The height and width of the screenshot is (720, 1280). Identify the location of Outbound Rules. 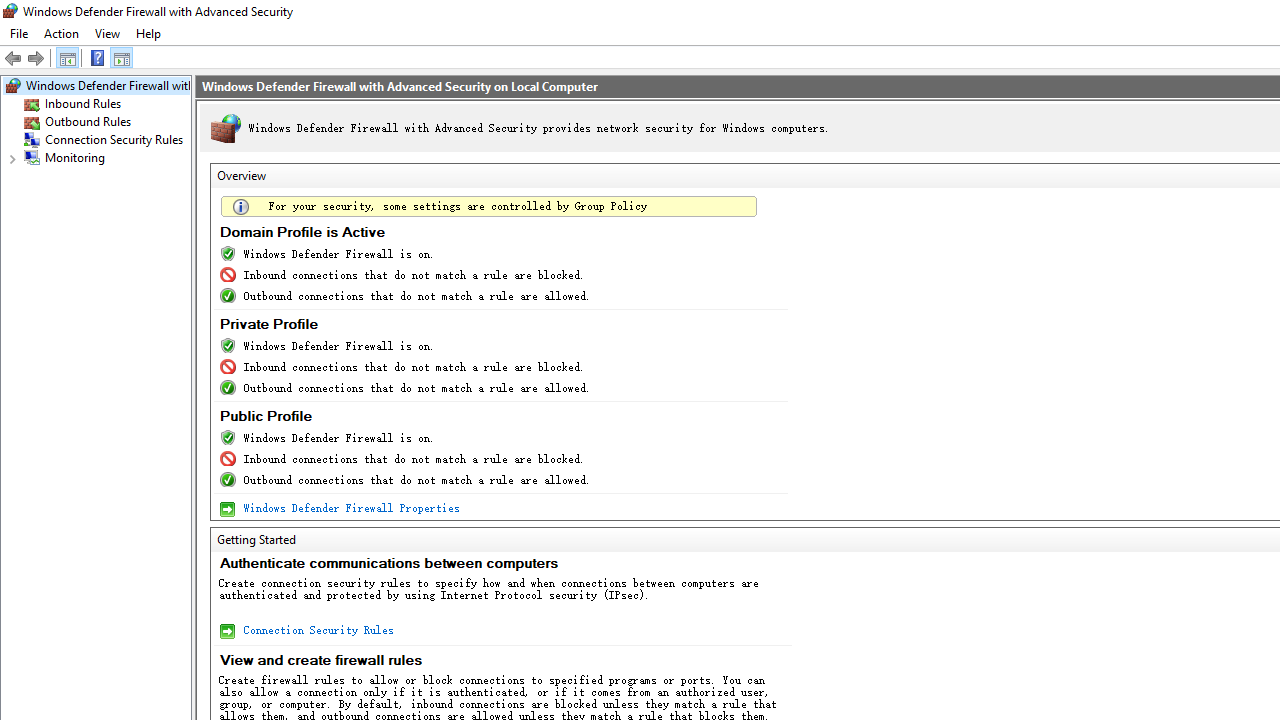
(88, 122).